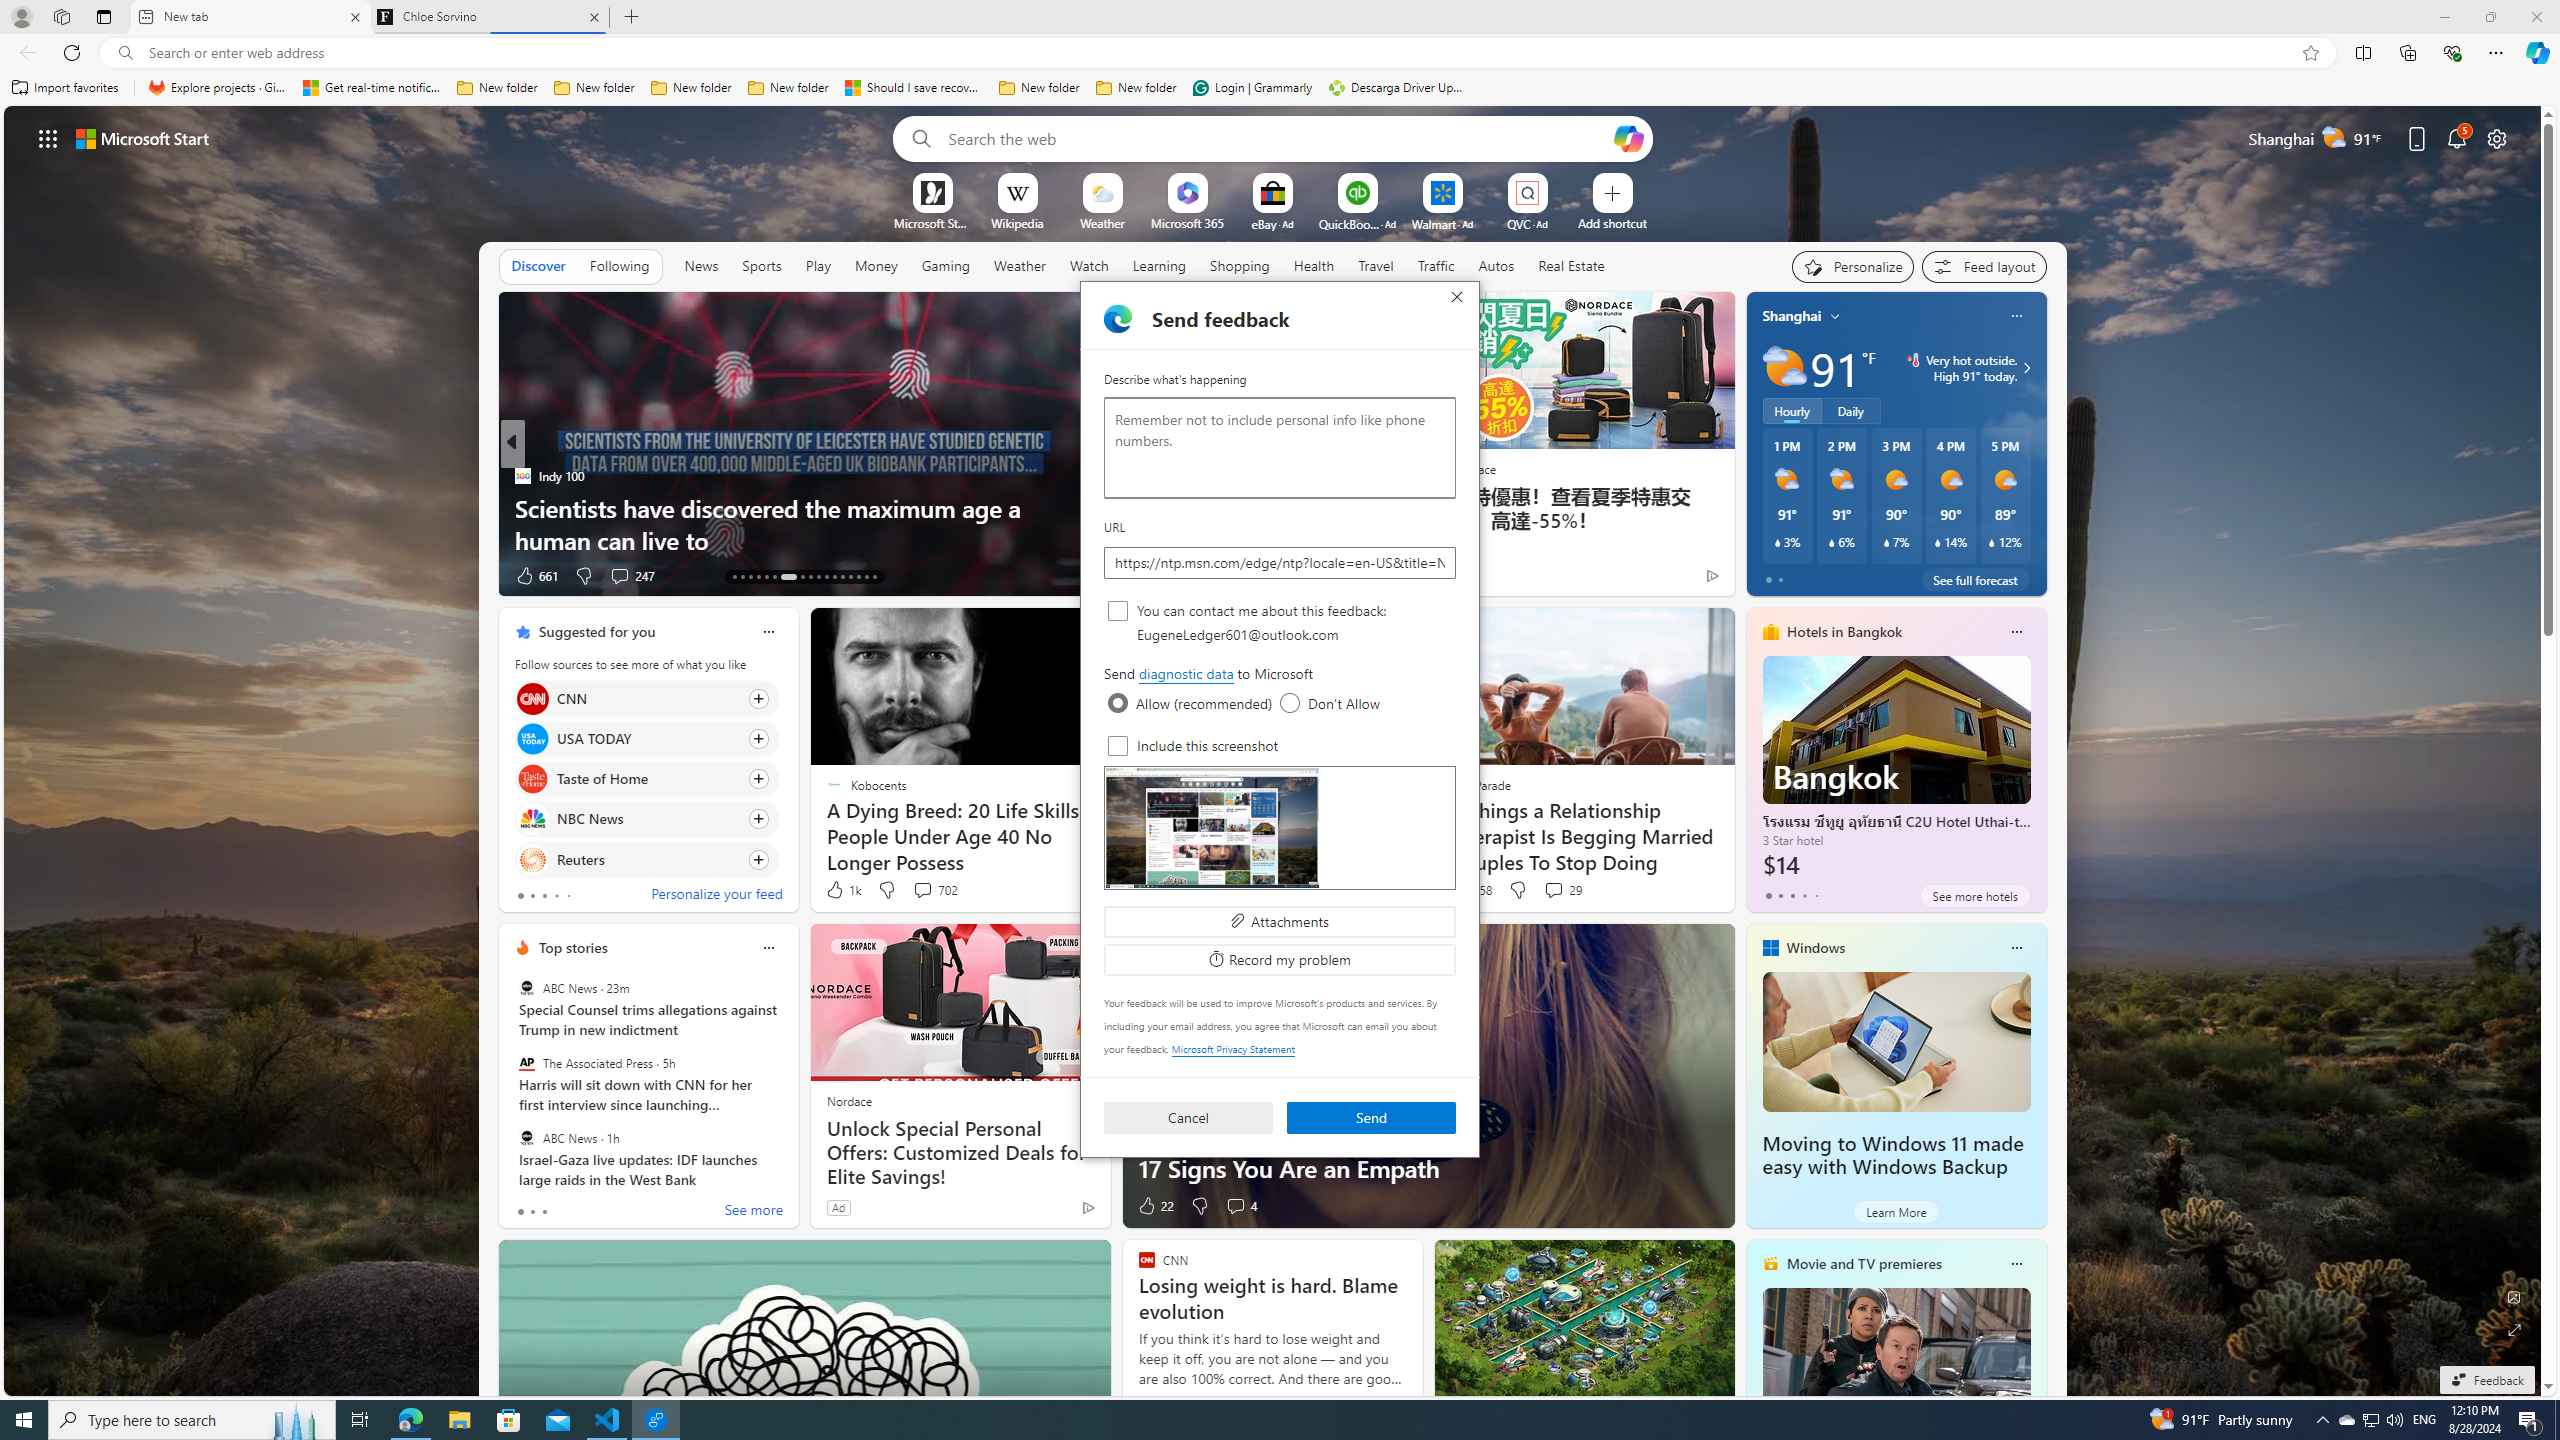  Describe the element at coordinates (761, 265) in the screenshot. I see `Sports` at that location.